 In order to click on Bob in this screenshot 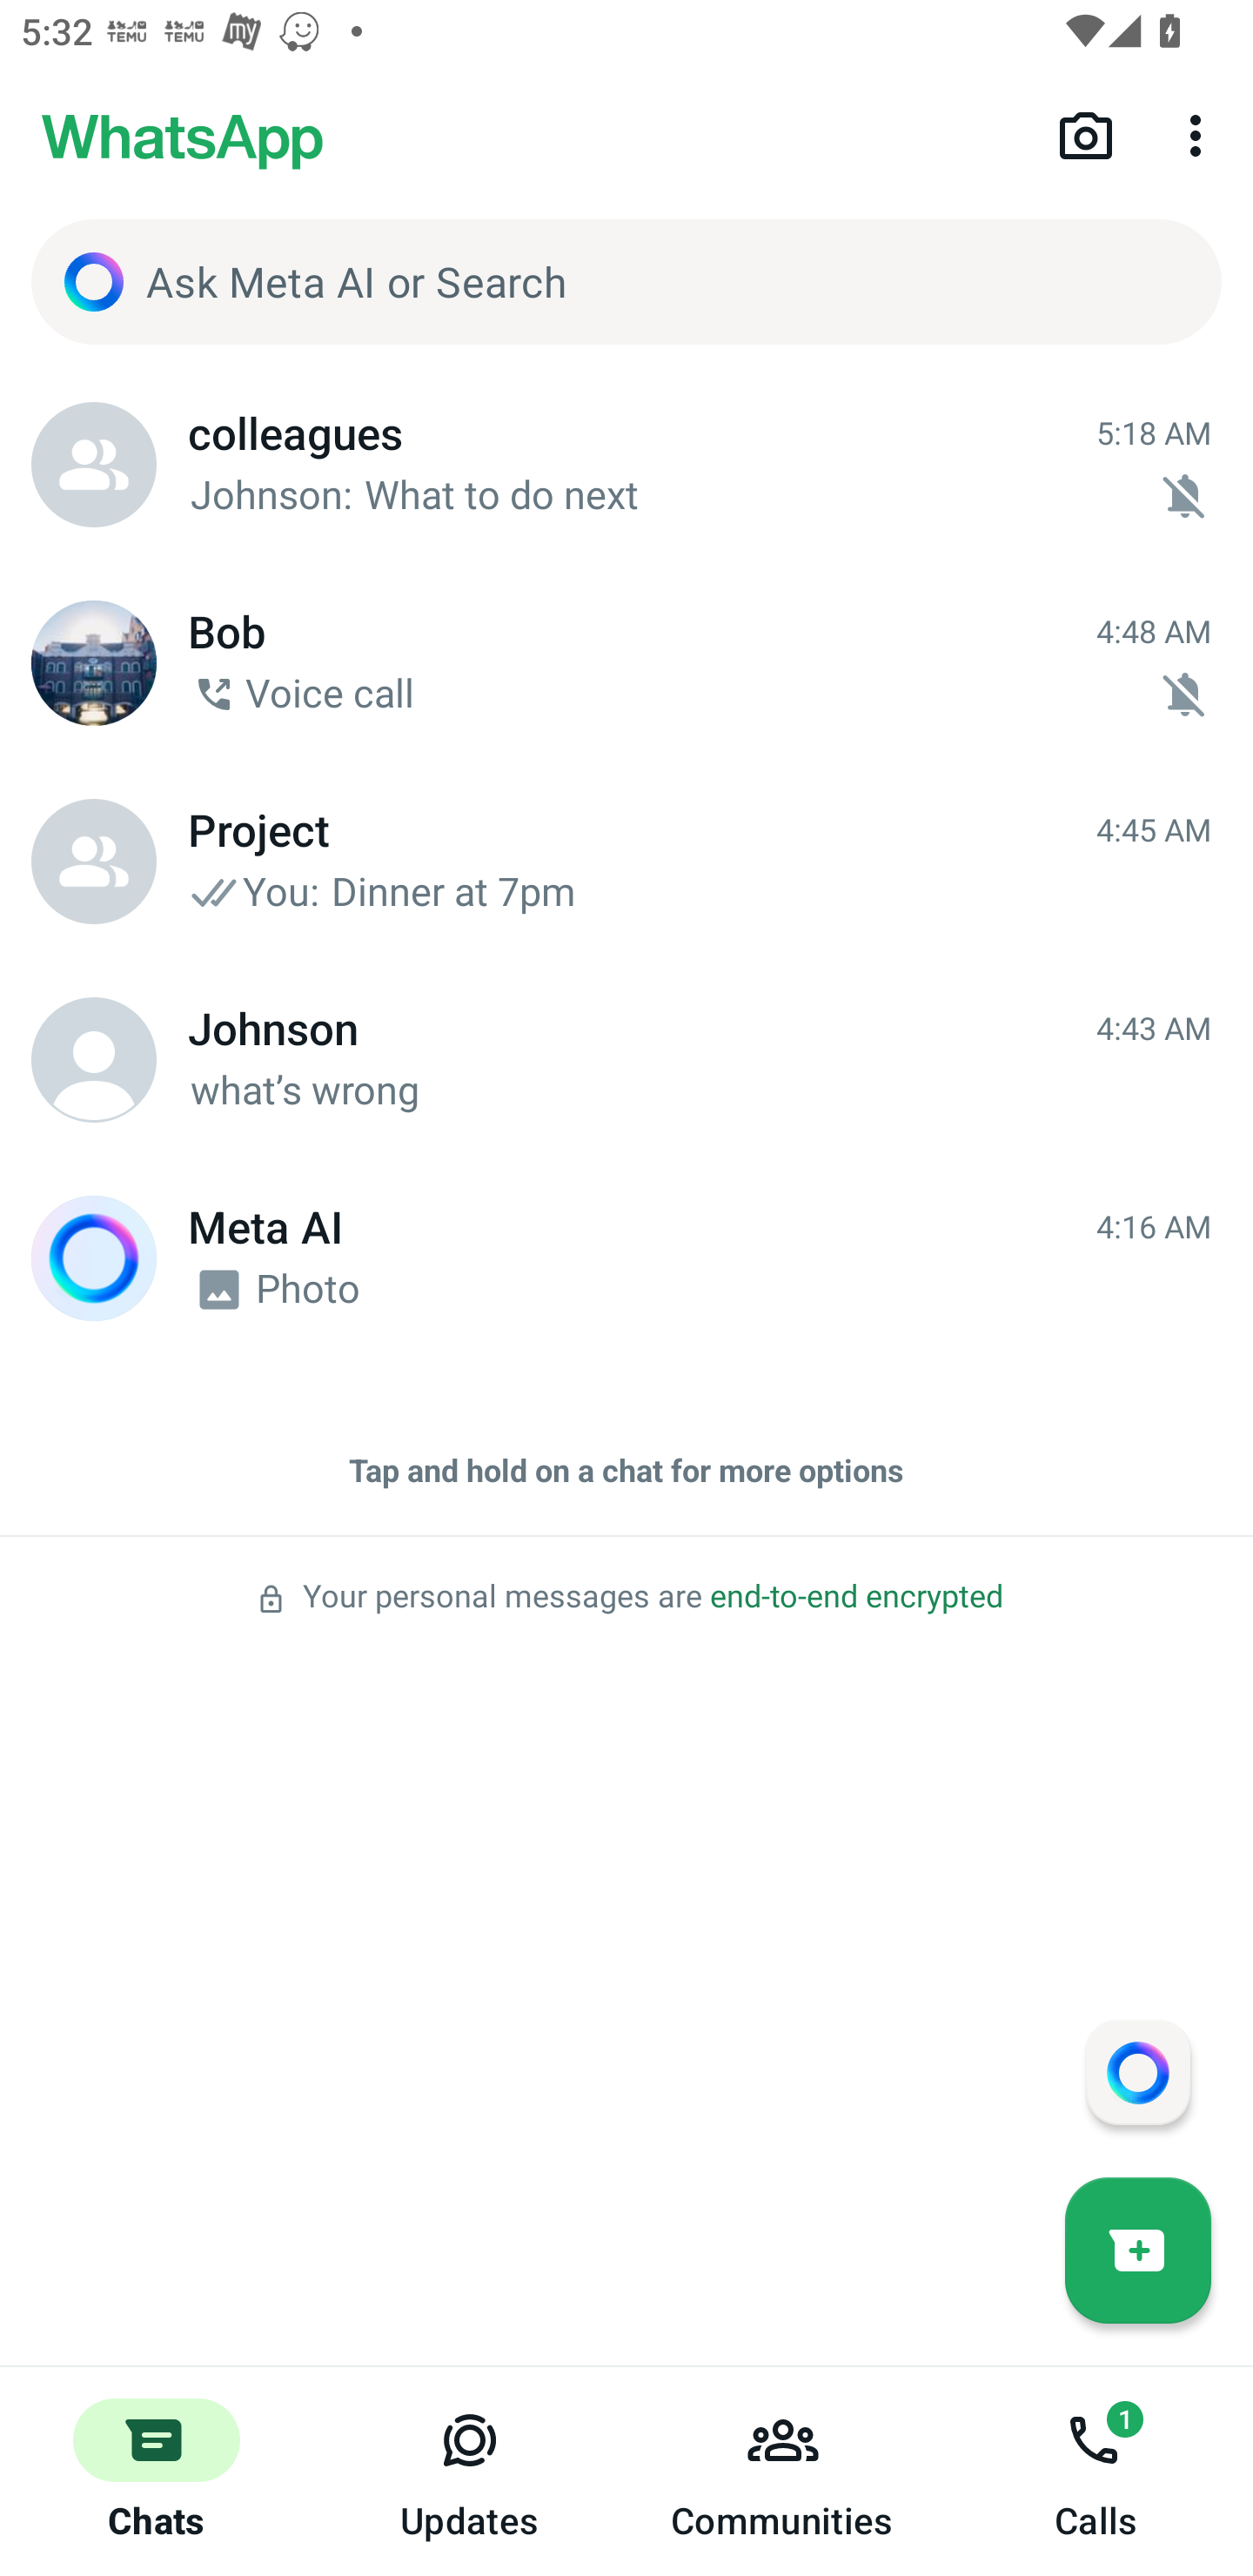, I will do `click(94, 663)`.